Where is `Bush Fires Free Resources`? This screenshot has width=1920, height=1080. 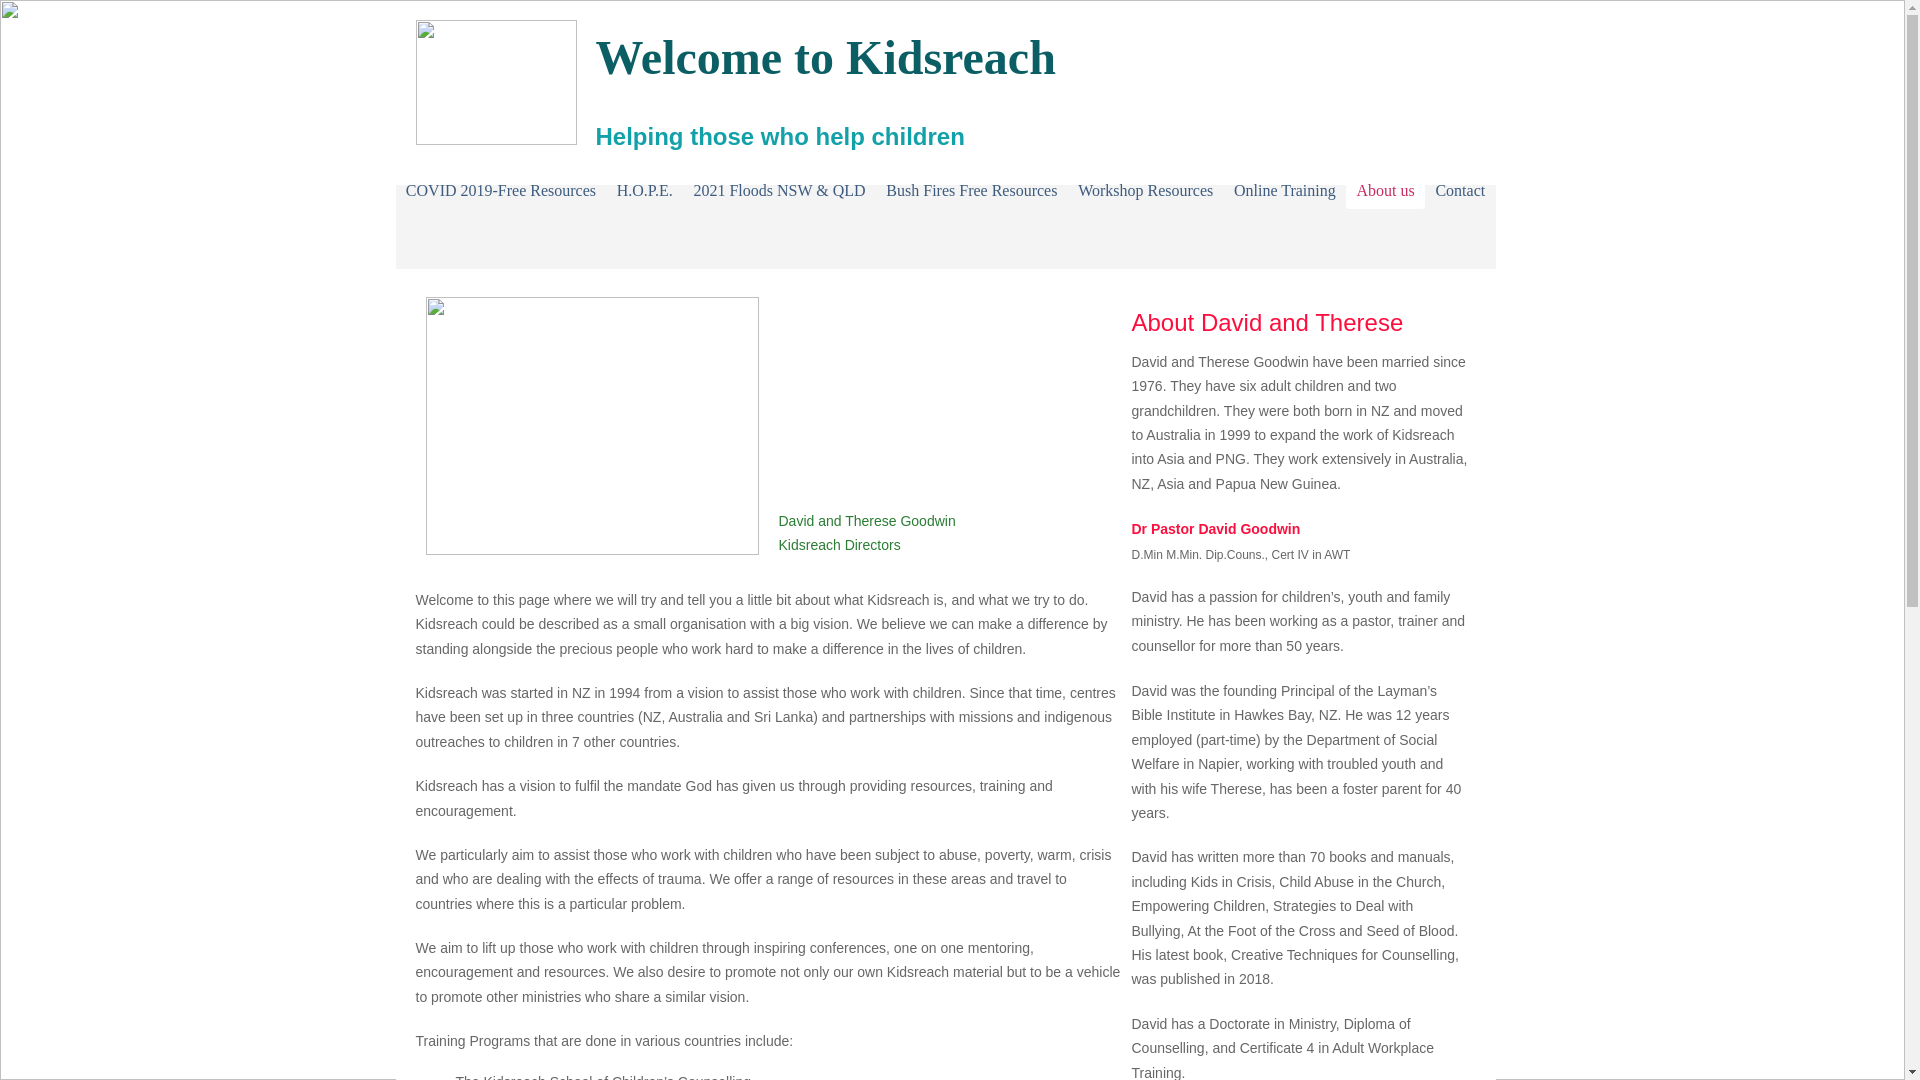 Bush Fires Free Resources is located at coordinates (971, 190).